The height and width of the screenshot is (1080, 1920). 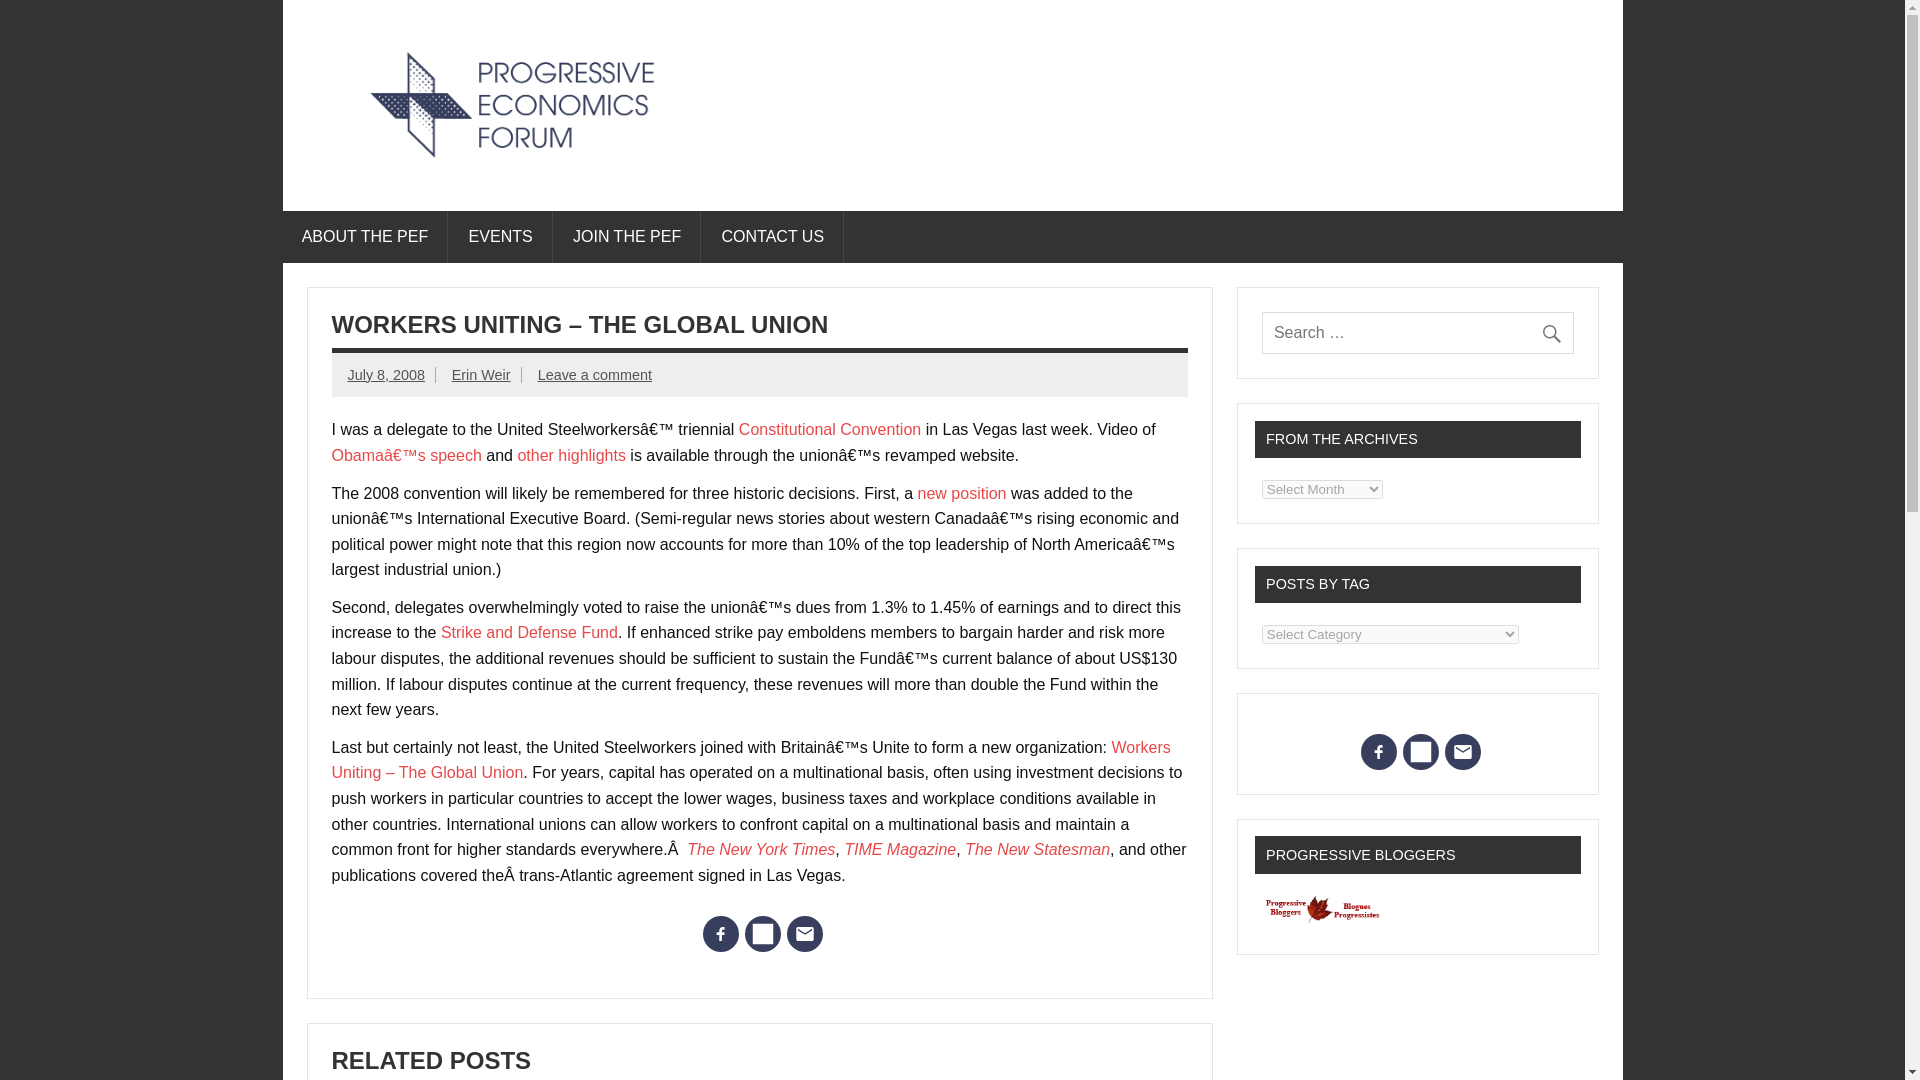 I want to click on 1:41 pm, so click(x=386, y=375).